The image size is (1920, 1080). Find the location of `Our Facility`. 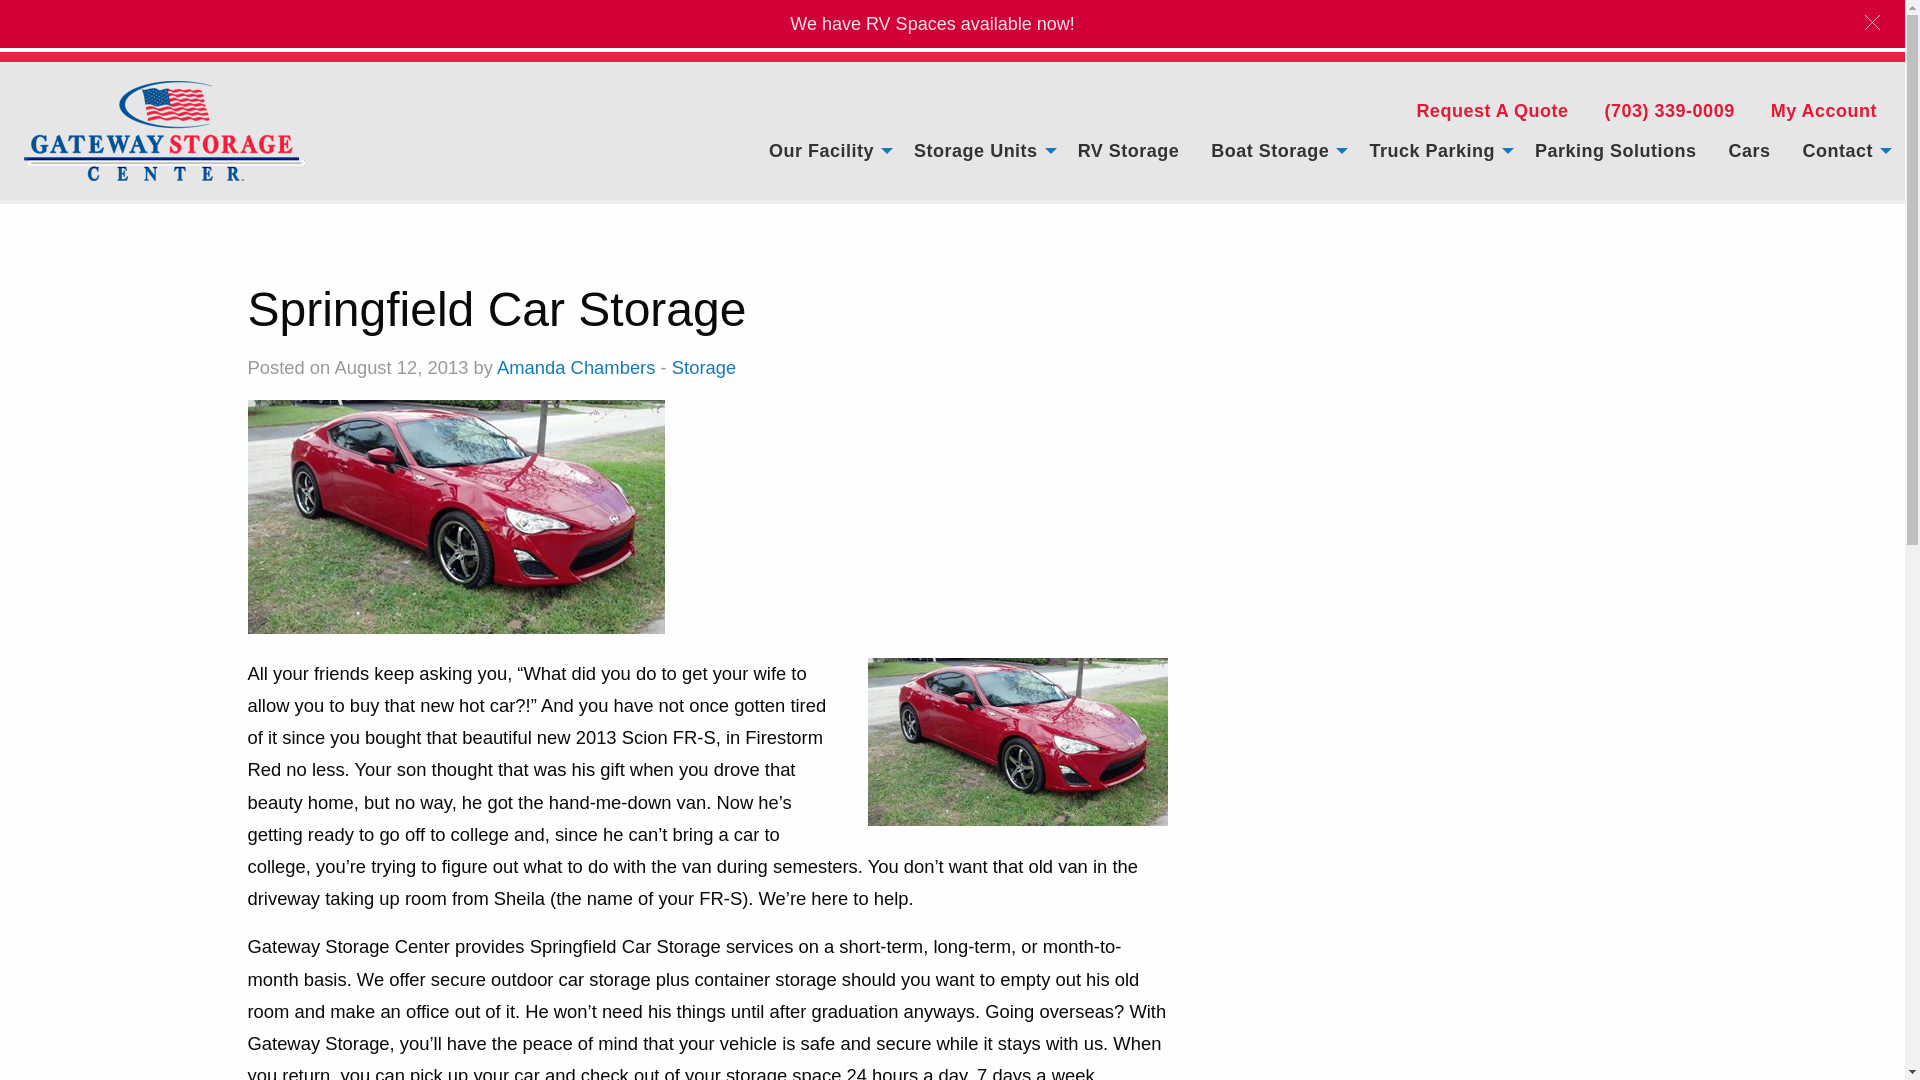

Our Facility is located at coordinates (825, 150).